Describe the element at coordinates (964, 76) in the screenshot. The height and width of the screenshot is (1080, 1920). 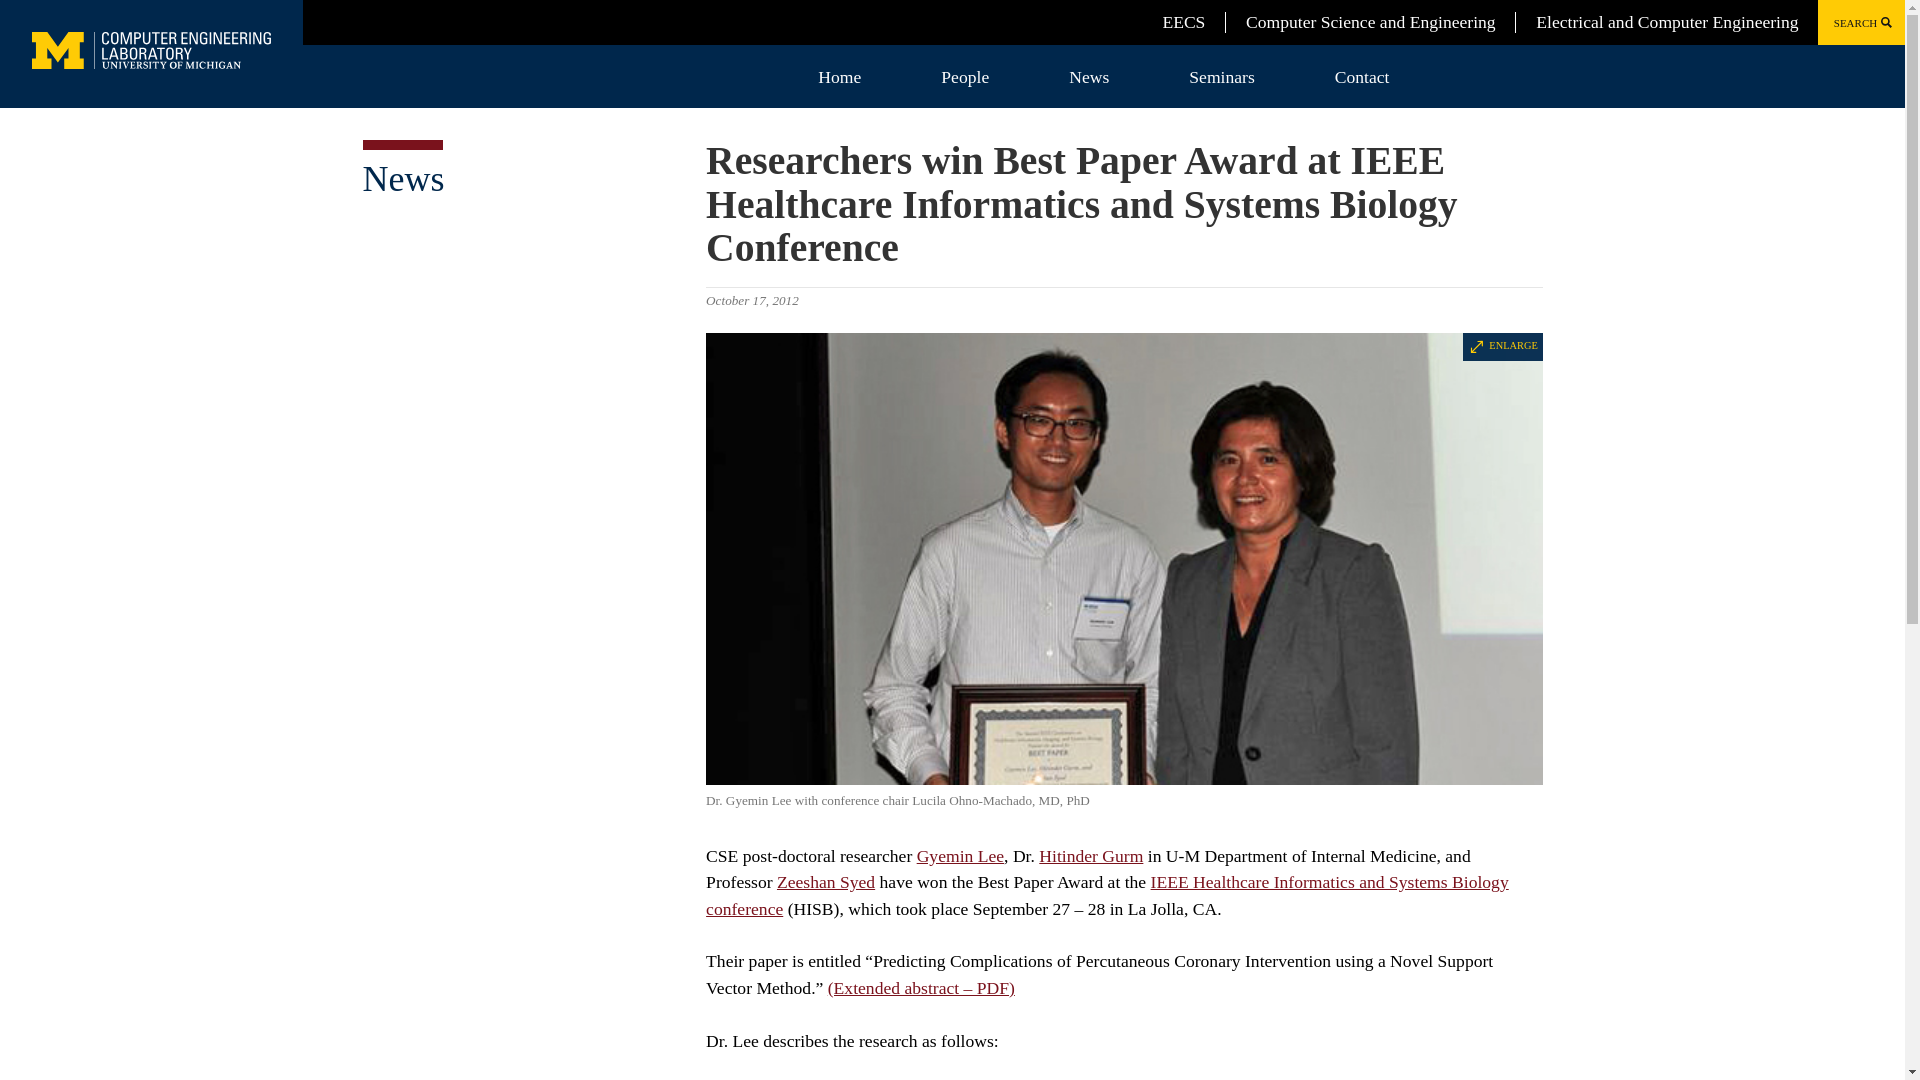
I see `People` at that location.